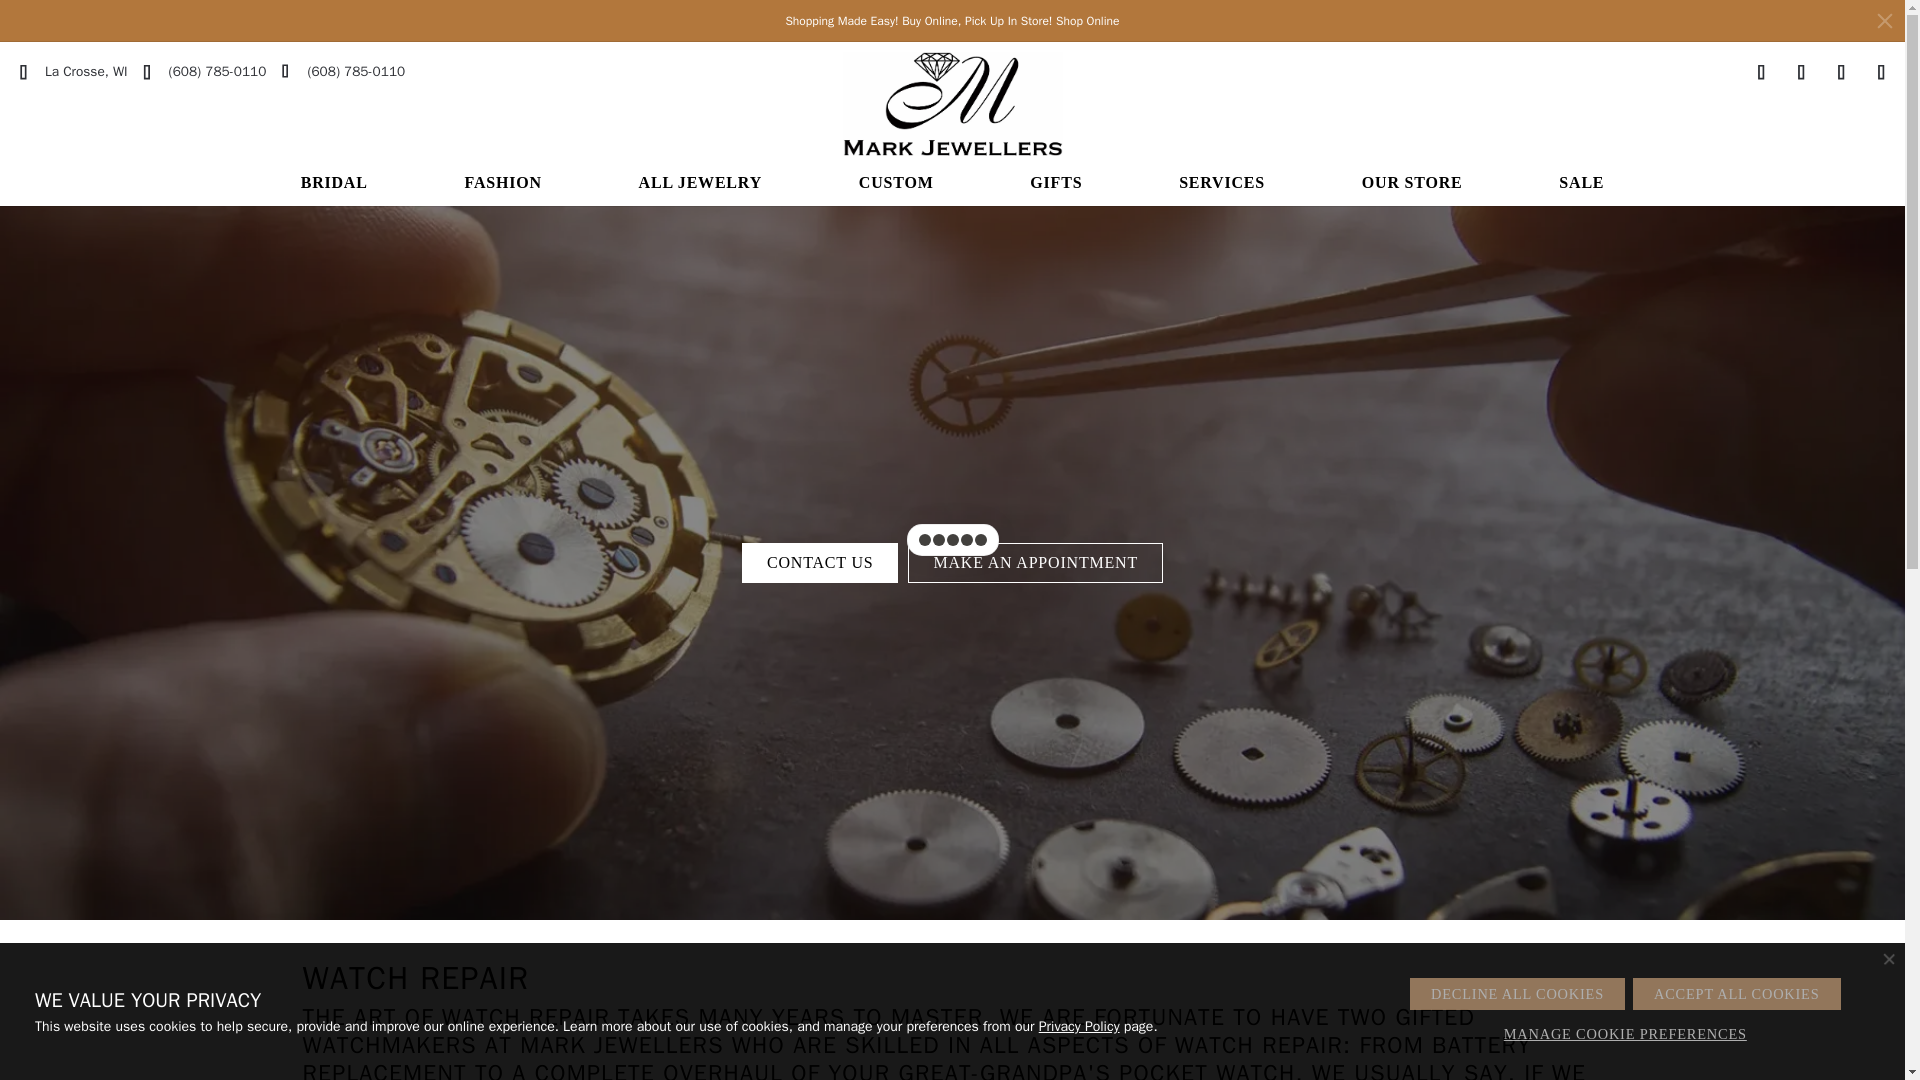 Image resolution: width=1920 pixels, height=1080 pixels. What do you see at coordinates (334, 186) in the screenshot?
I see `BRIDAL` at bounding box center [334, 186].